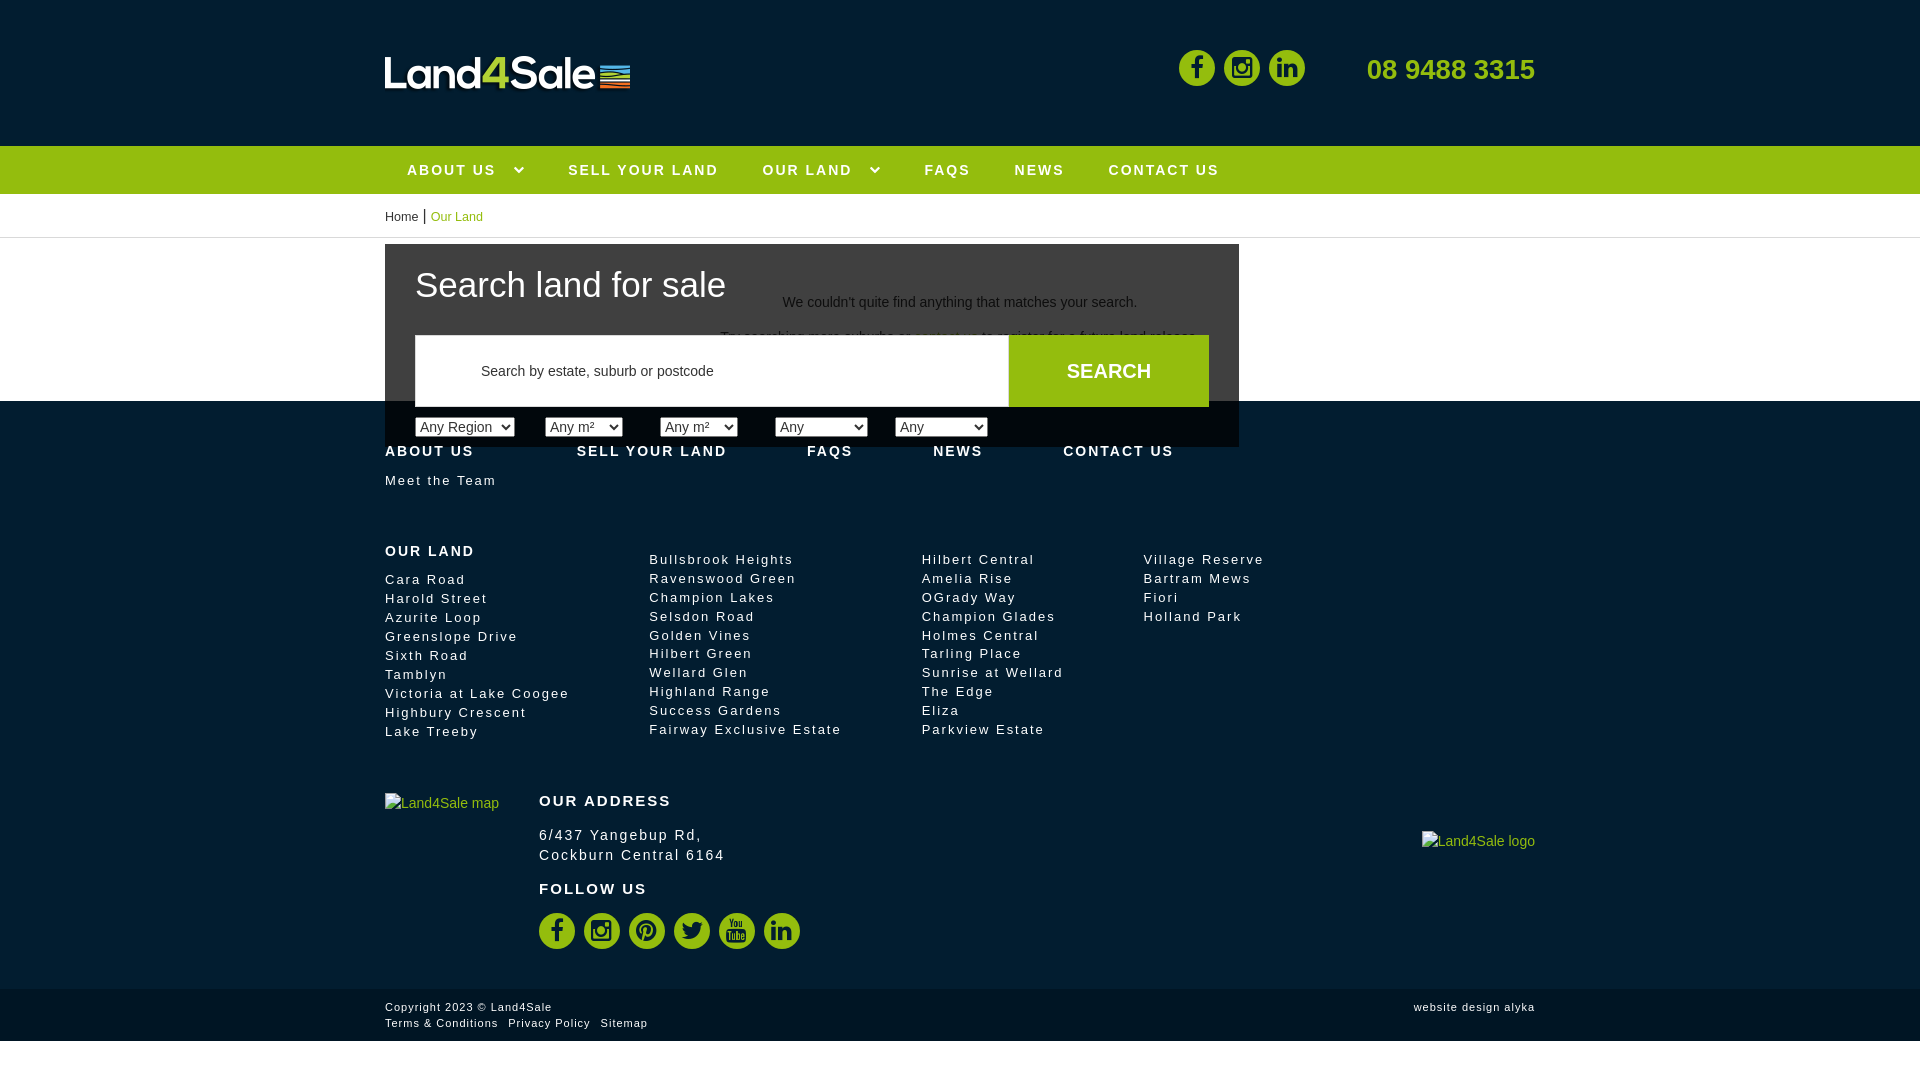 The image size is (1920, 1080). Describe the element at coordinates (1288, 66) in the screenshot. I see `LinkedIn` at that location.